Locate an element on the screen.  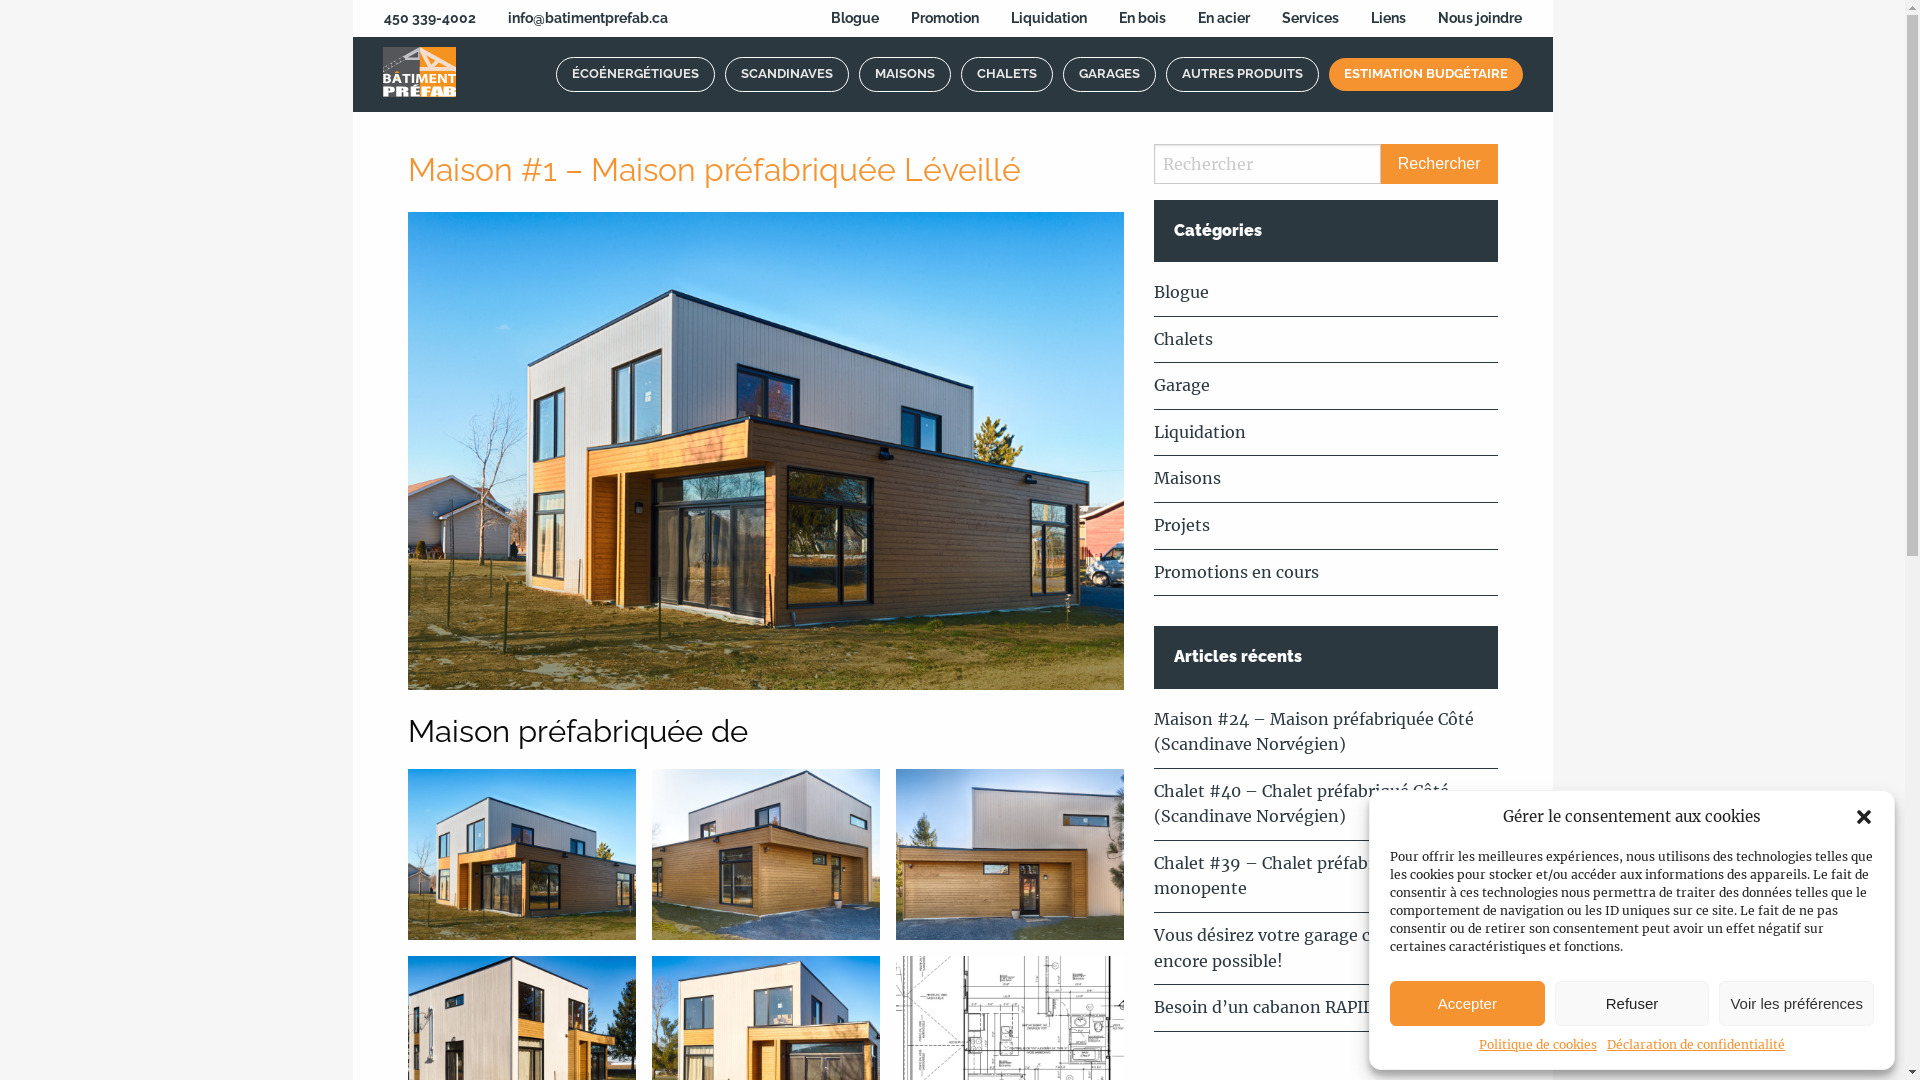
Rechercher is located at coordinates (1440, 164).